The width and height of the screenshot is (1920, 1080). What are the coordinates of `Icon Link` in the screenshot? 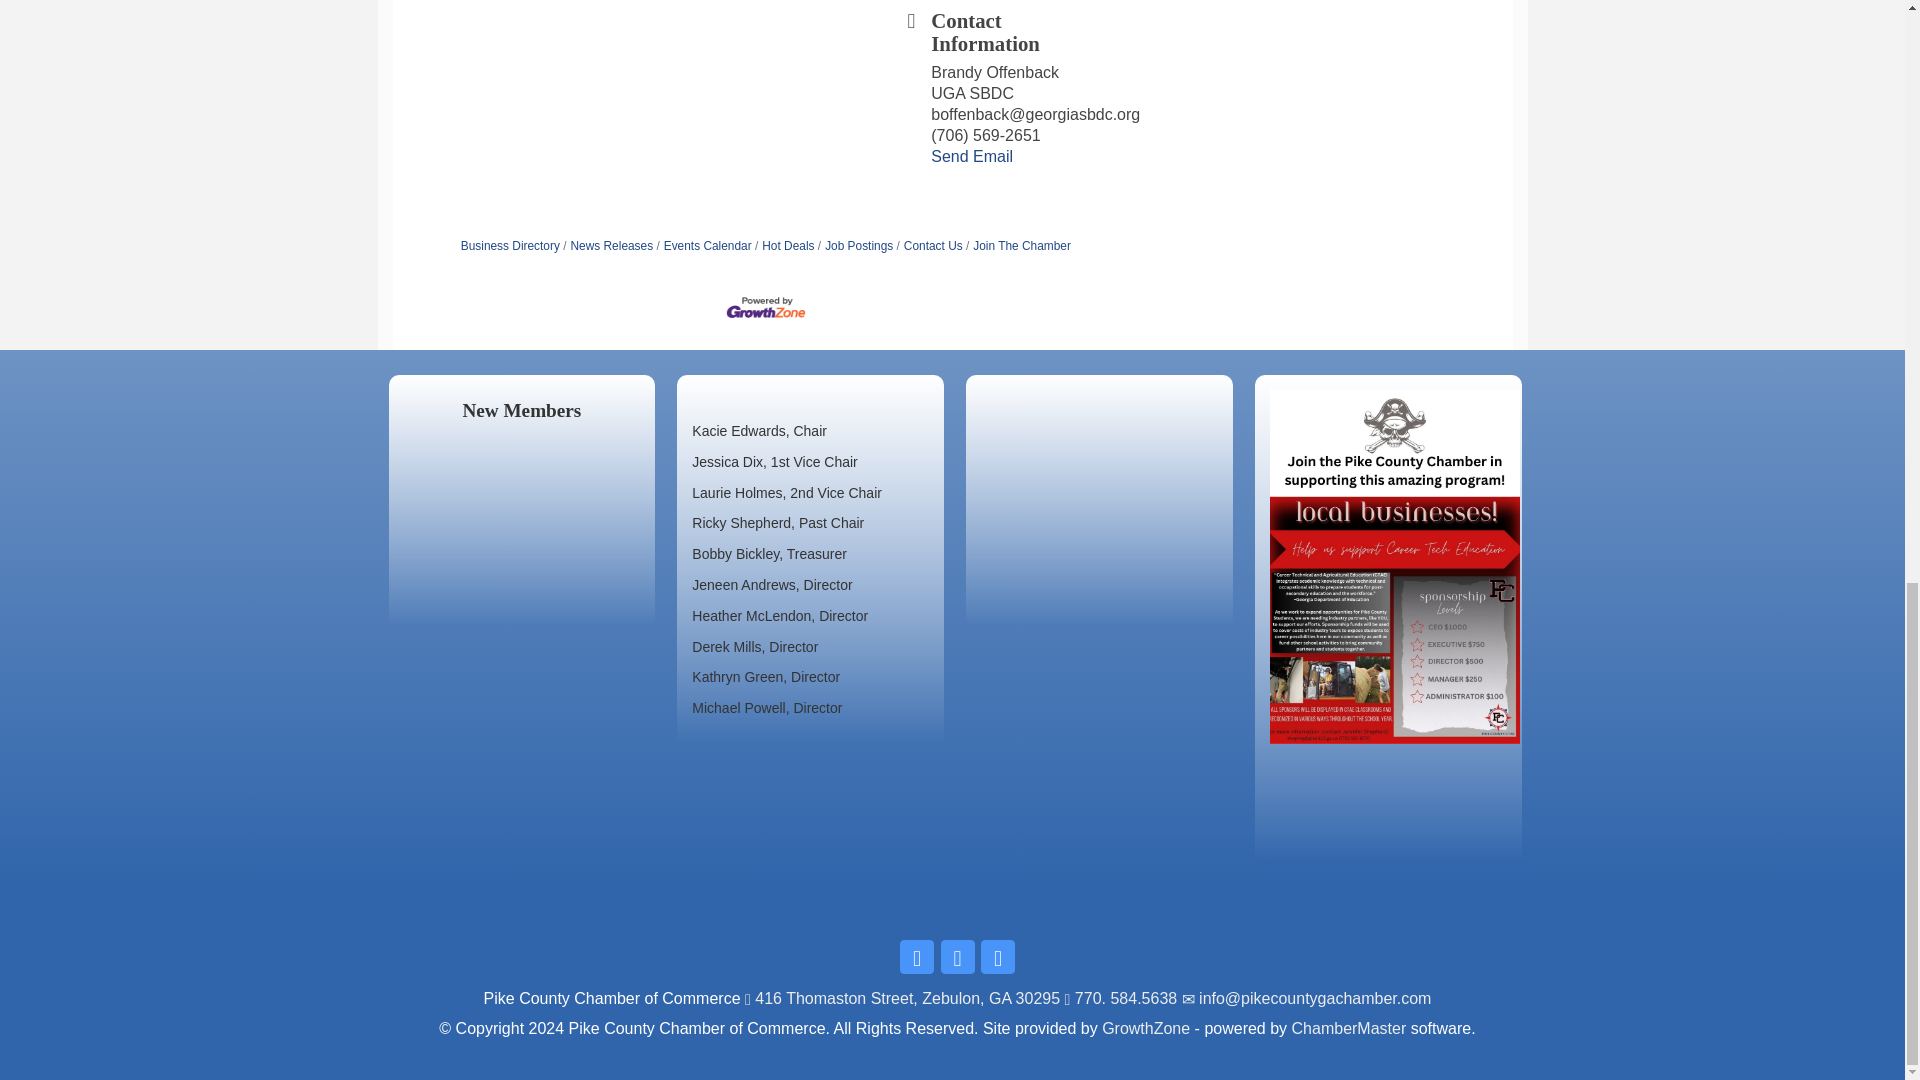 It's located at (998, 956).